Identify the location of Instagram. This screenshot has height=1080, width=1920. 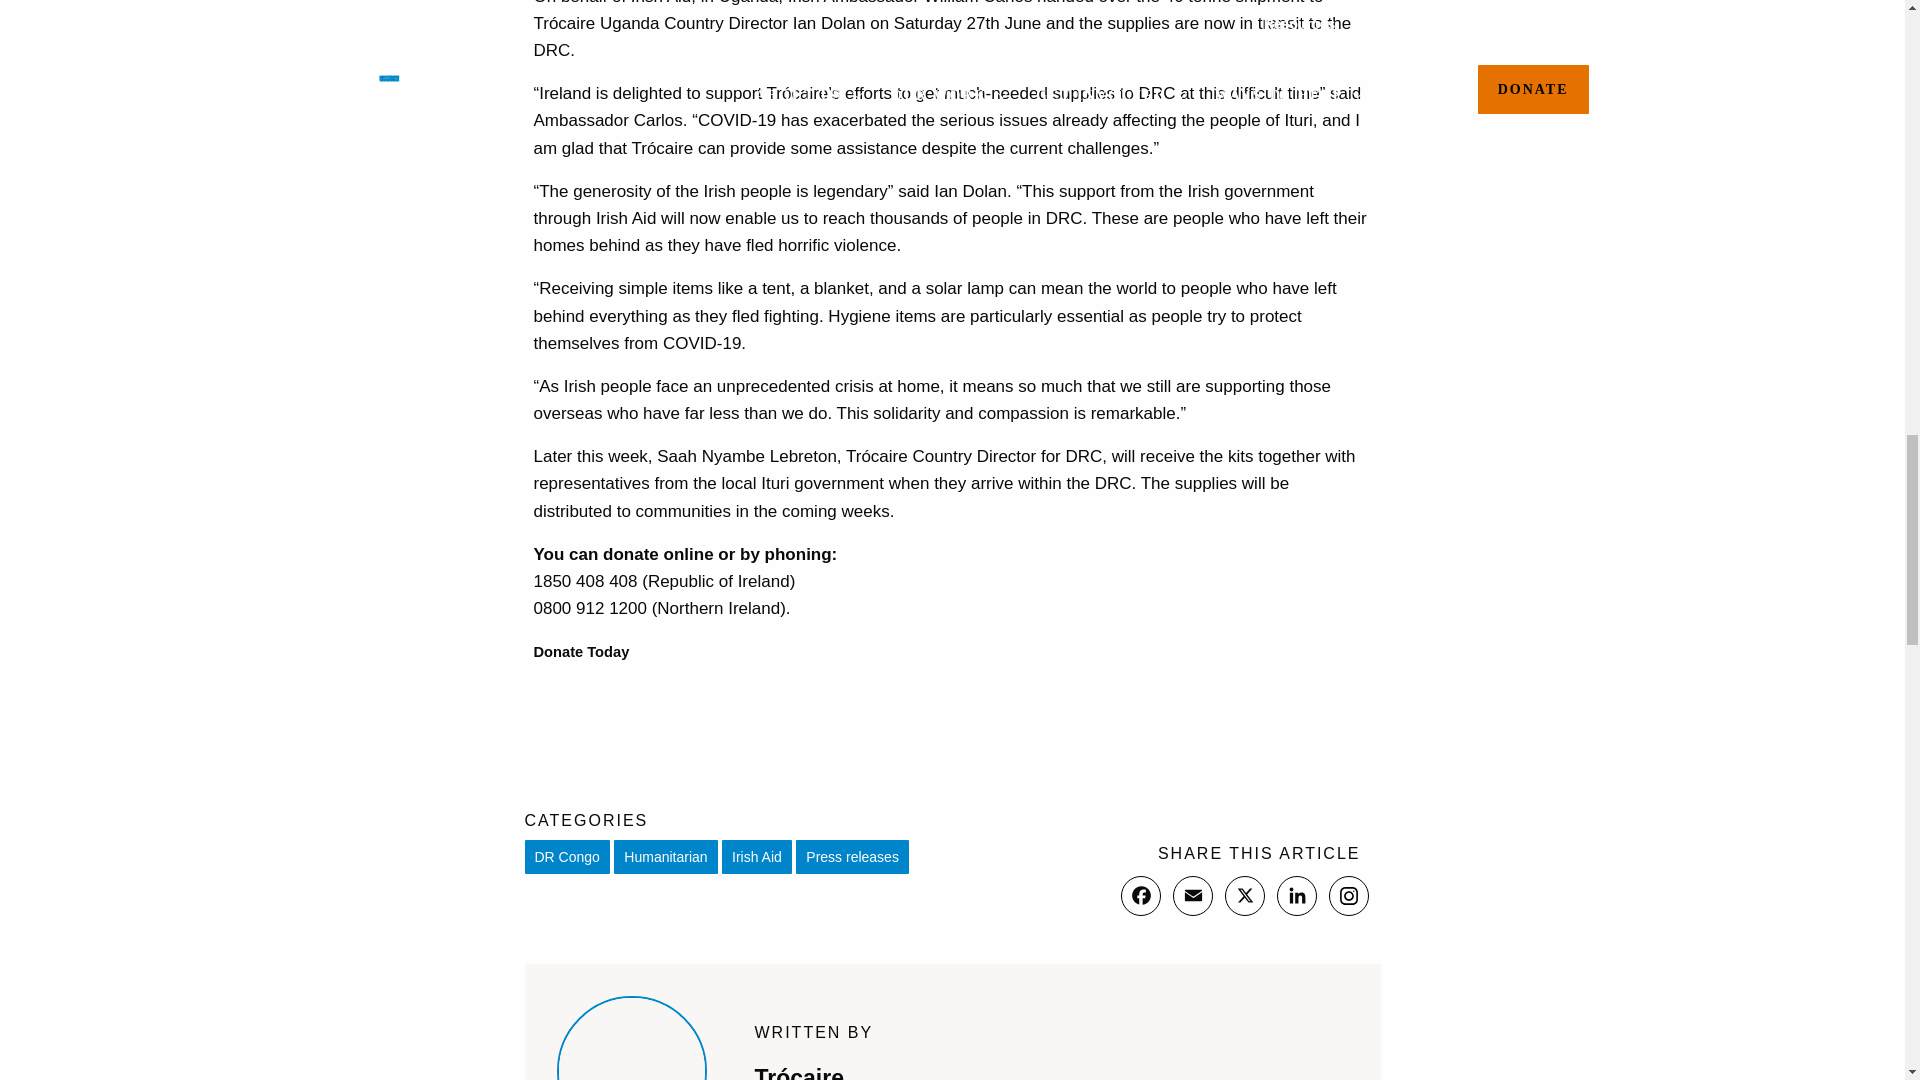
(1348, 895).